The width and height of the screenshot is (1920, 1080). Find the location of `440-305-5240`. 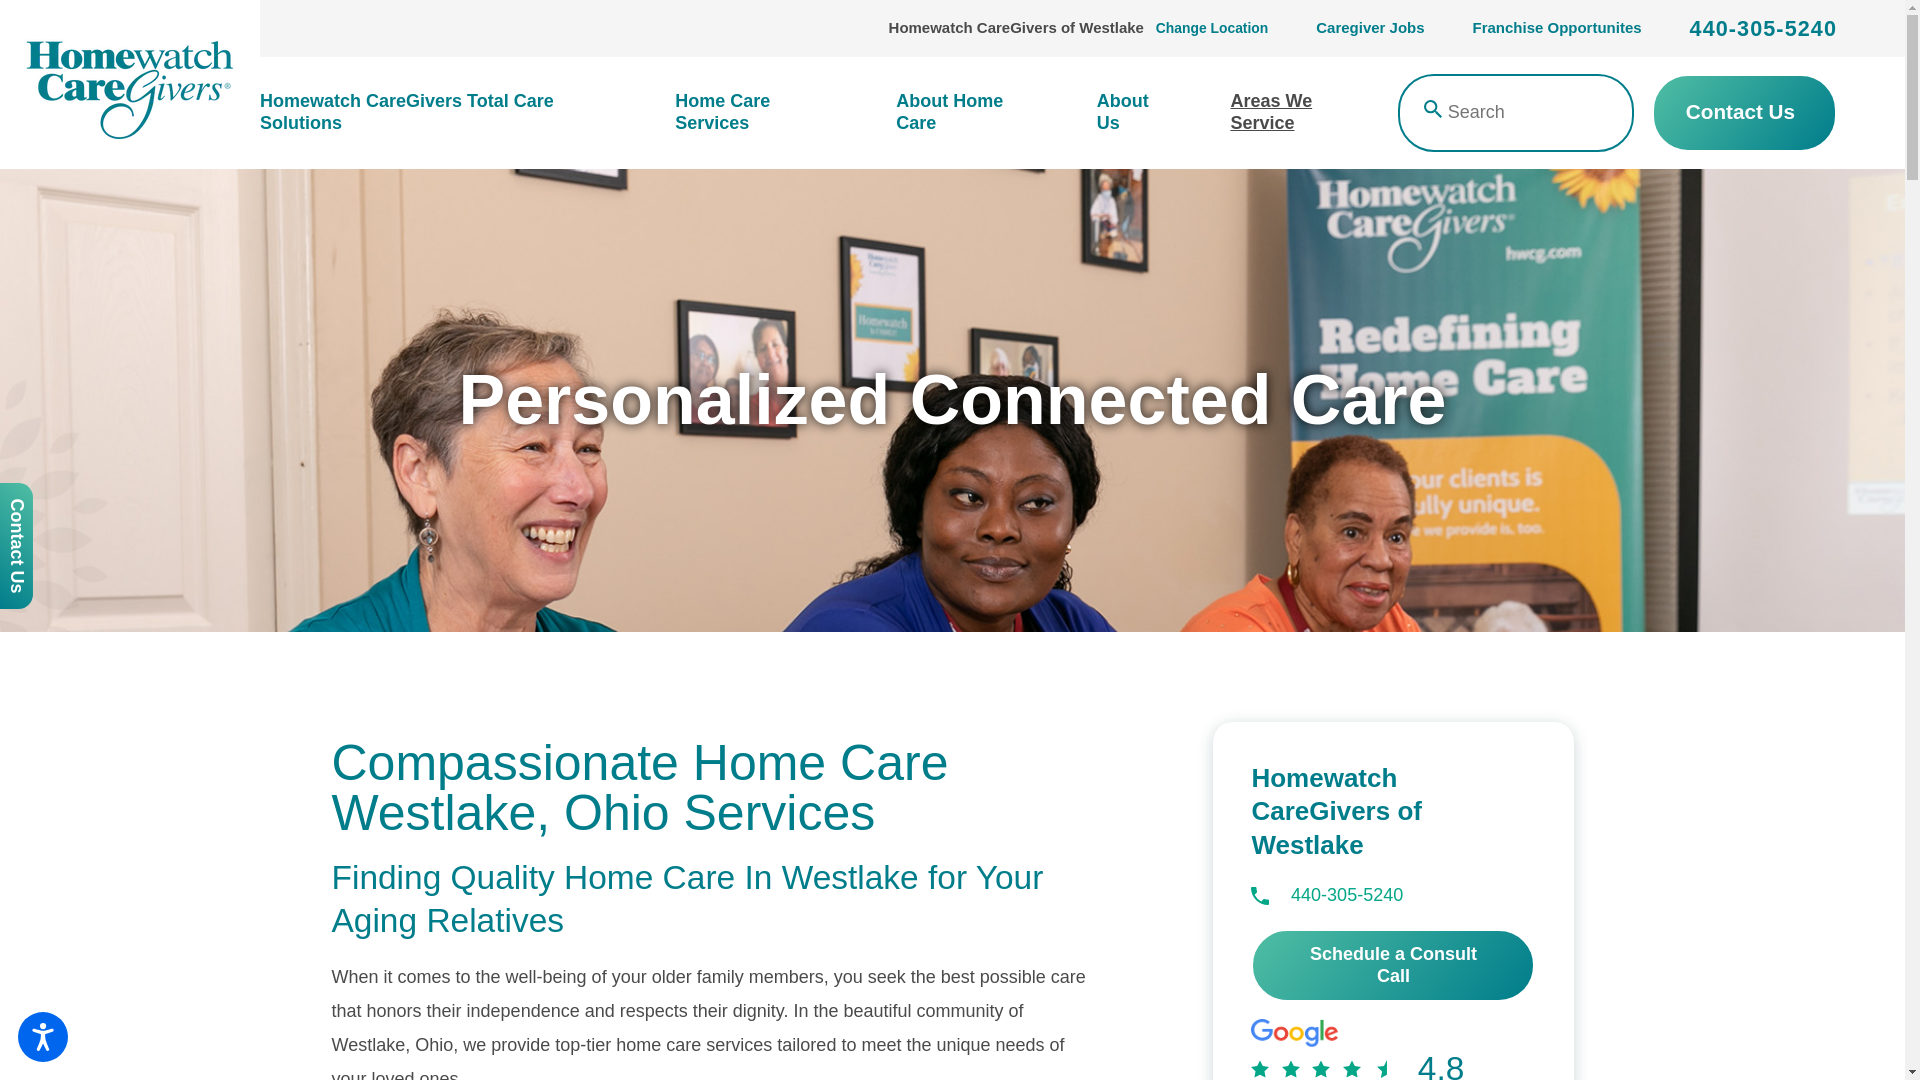

440-305-5240 is located at coordinates (1763, 29).